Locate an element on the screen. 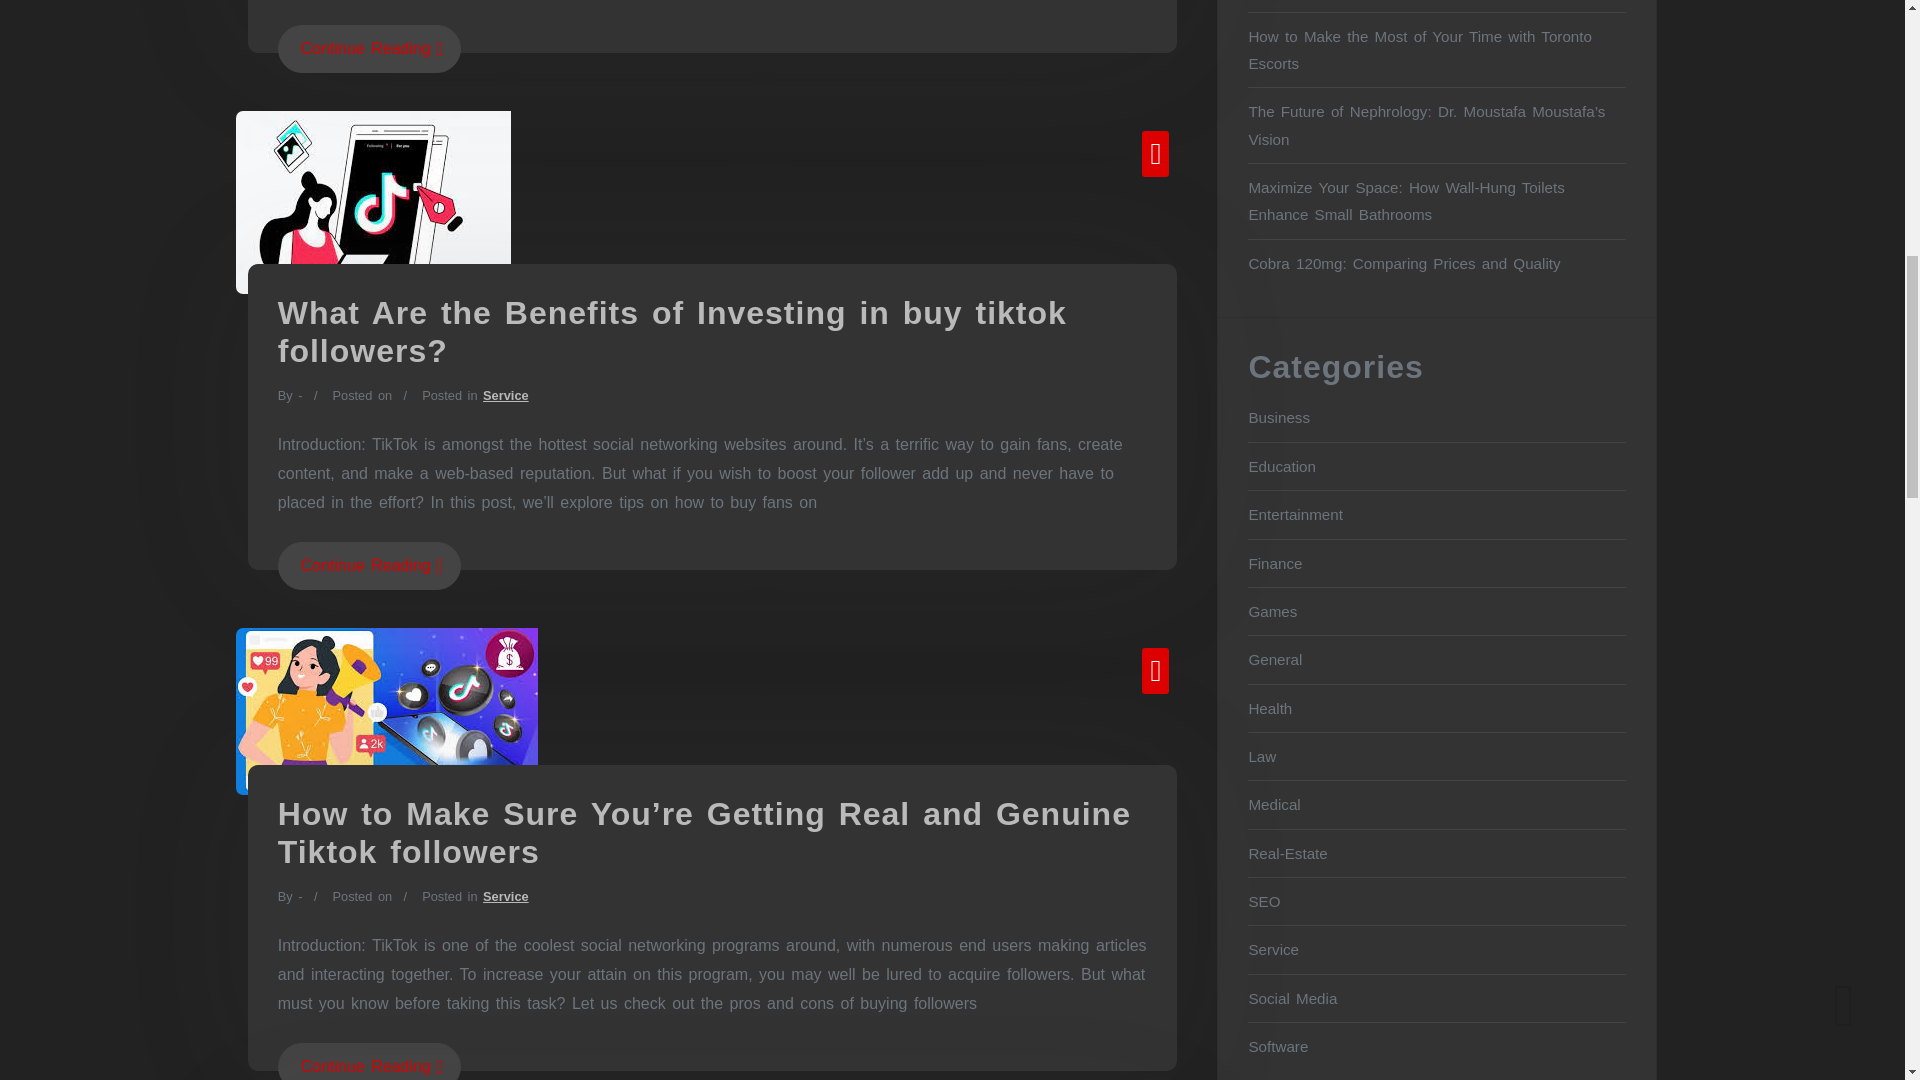 The width and height of the screenshot is (1920, 1080). Continue Reading is located at coordinates (369, 566).